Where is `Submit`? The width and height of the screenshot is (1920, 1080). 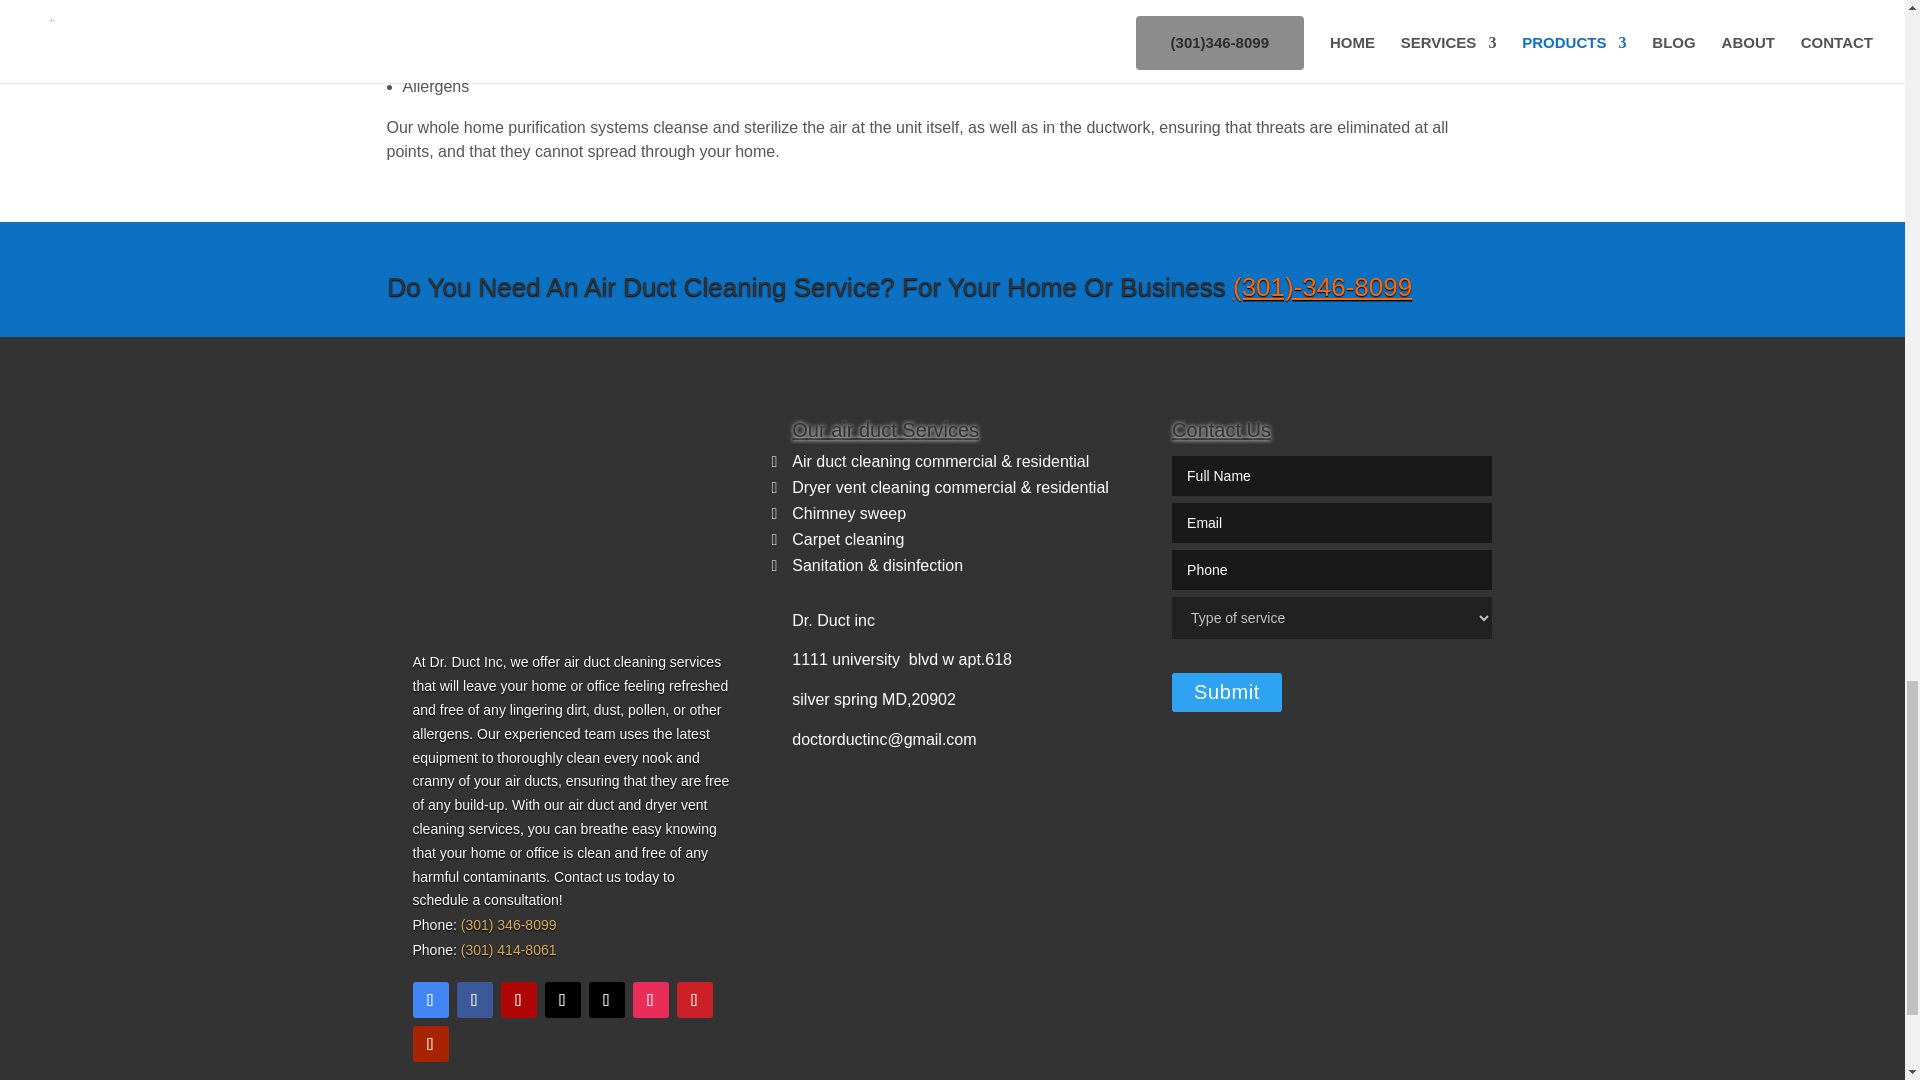 Submit is located at coordinates (1226, 692).